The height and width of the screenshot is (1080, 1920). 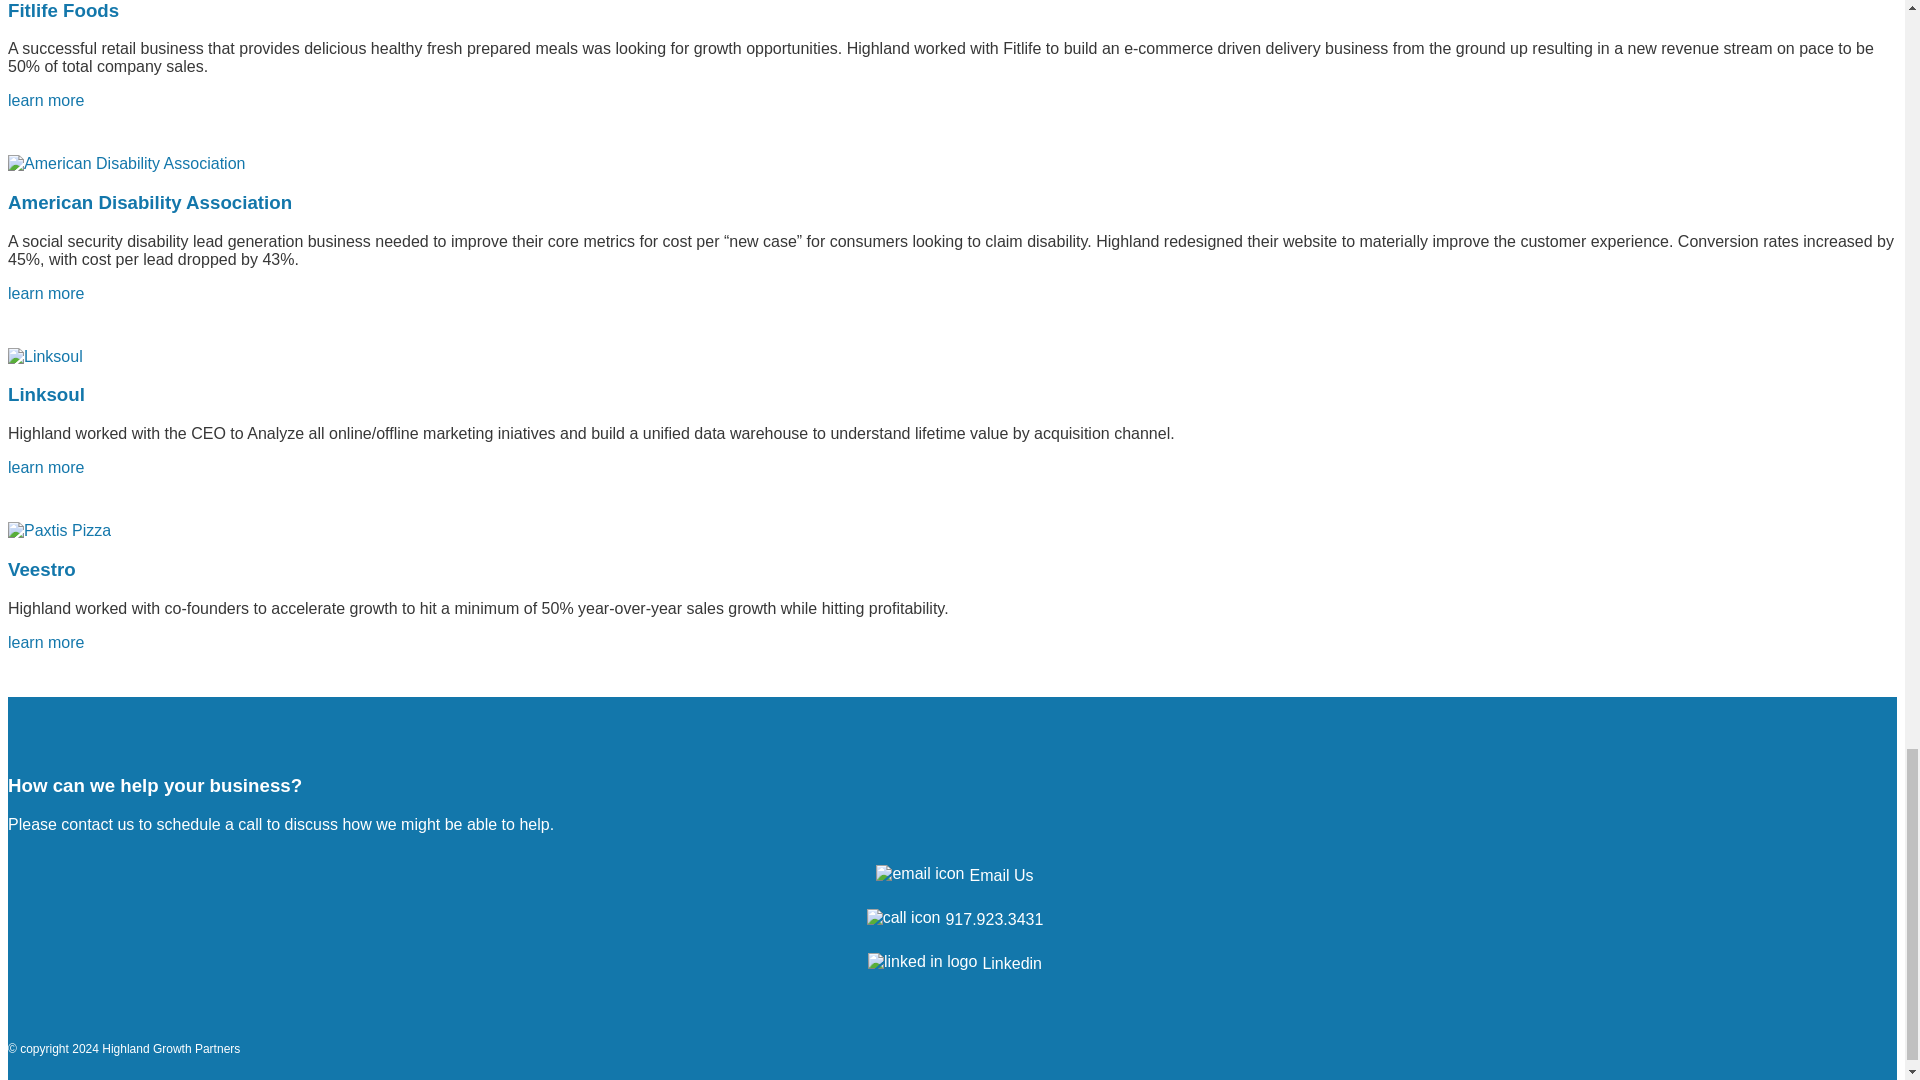 What do you see at coordinates (46, 468) in the screenshot?
I see `learn more` at bounding box center [46, 468].